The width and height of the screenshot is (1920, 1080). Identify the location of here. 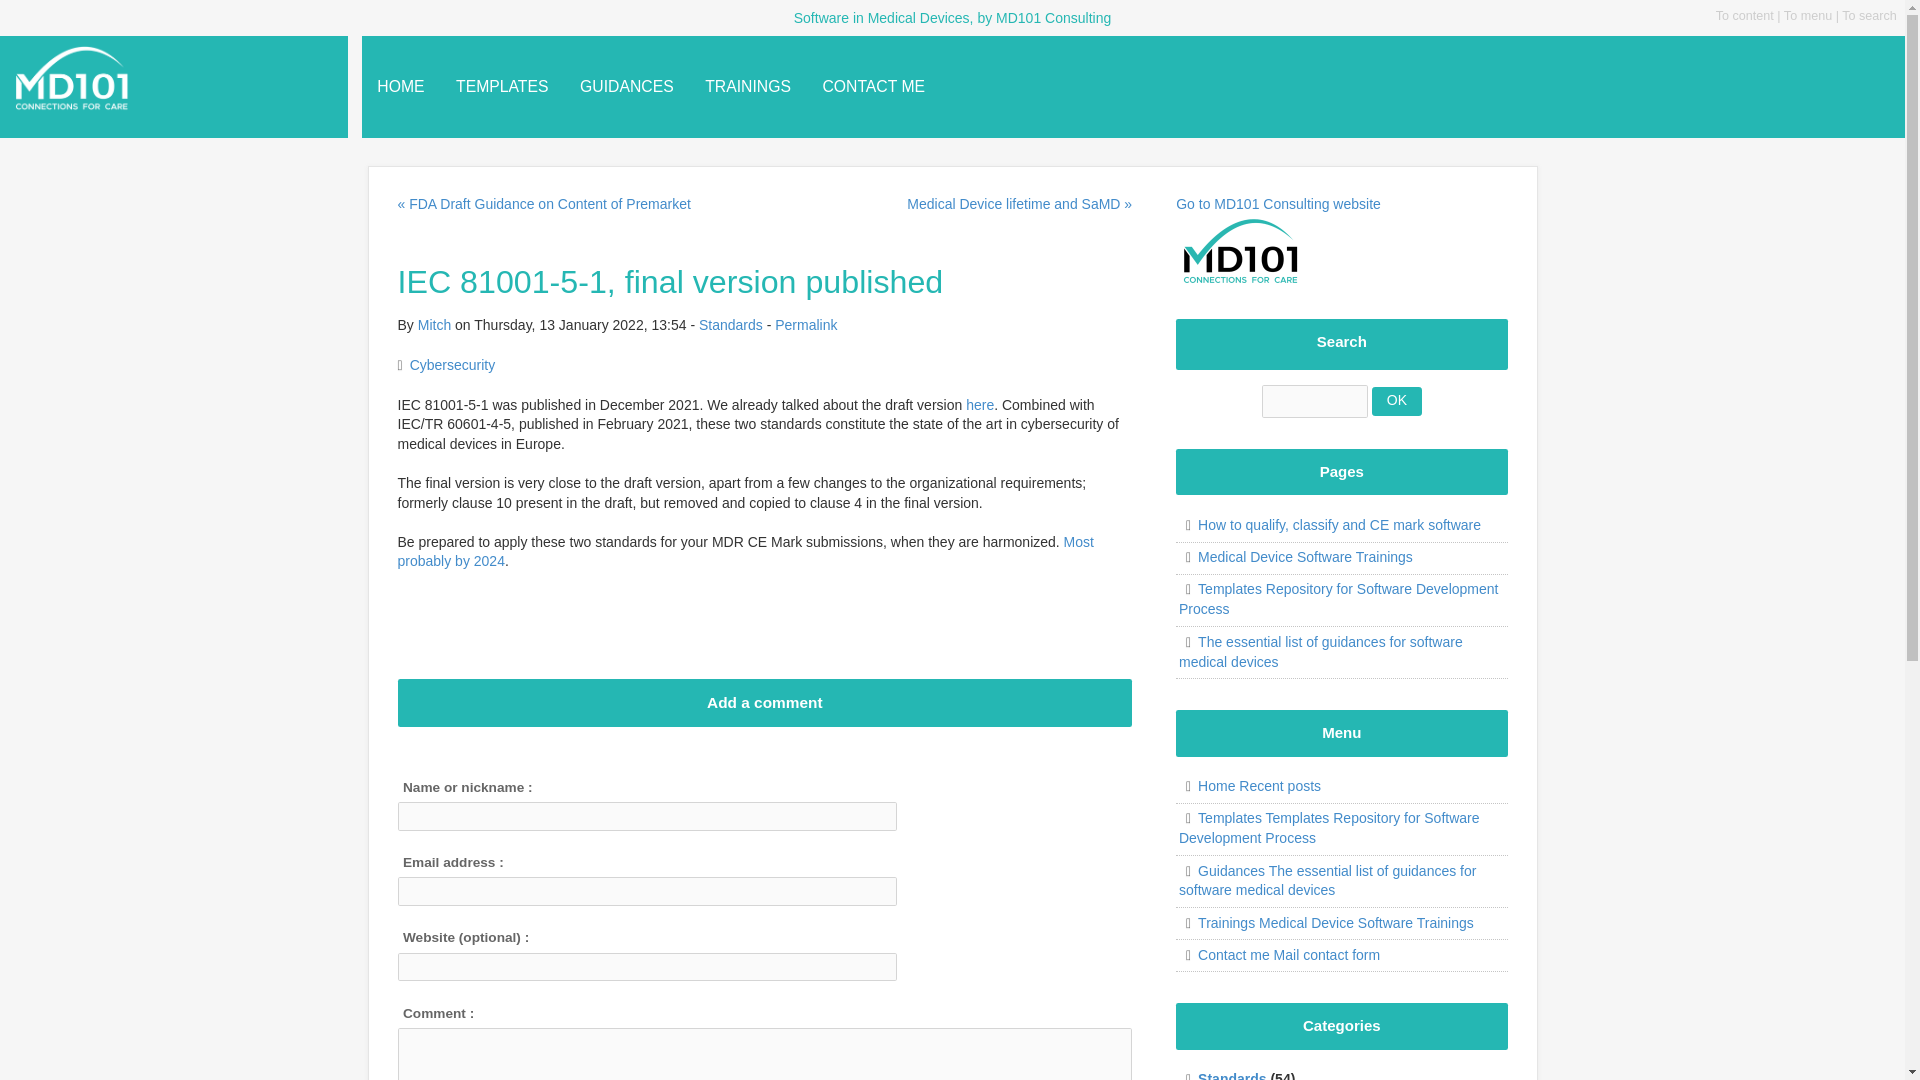
(980, 404).